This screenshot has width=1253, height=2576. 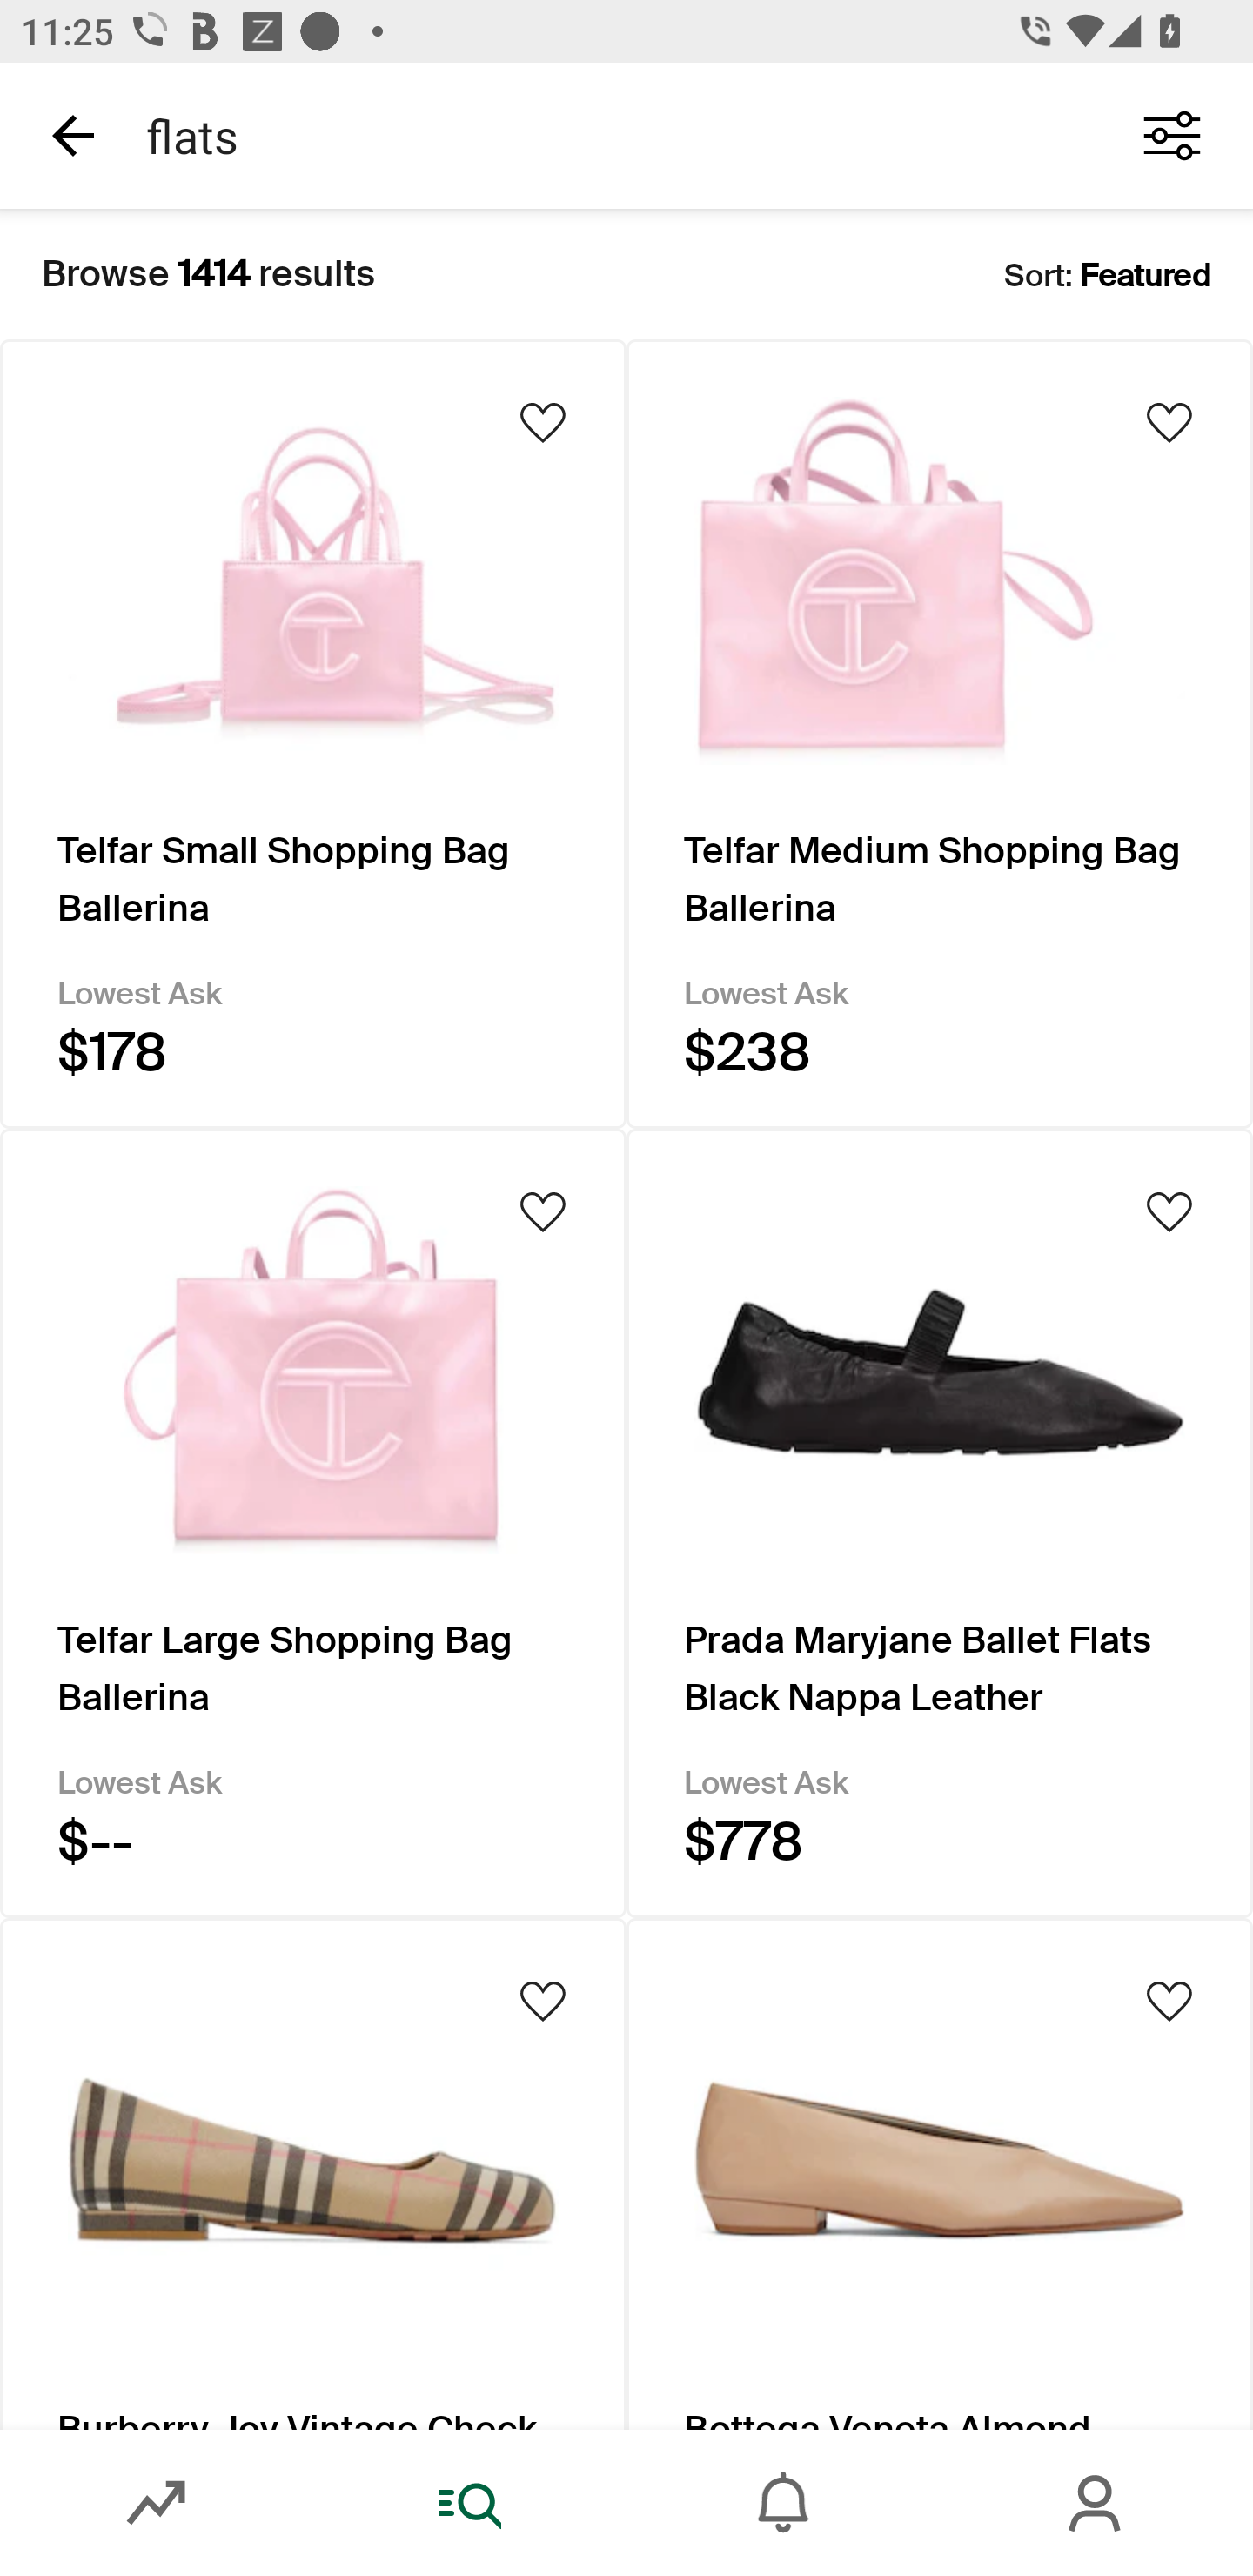 What do you see at coordinates (607, 135) in the screenshot?
I see `flats` at bounding box center [607, 135].